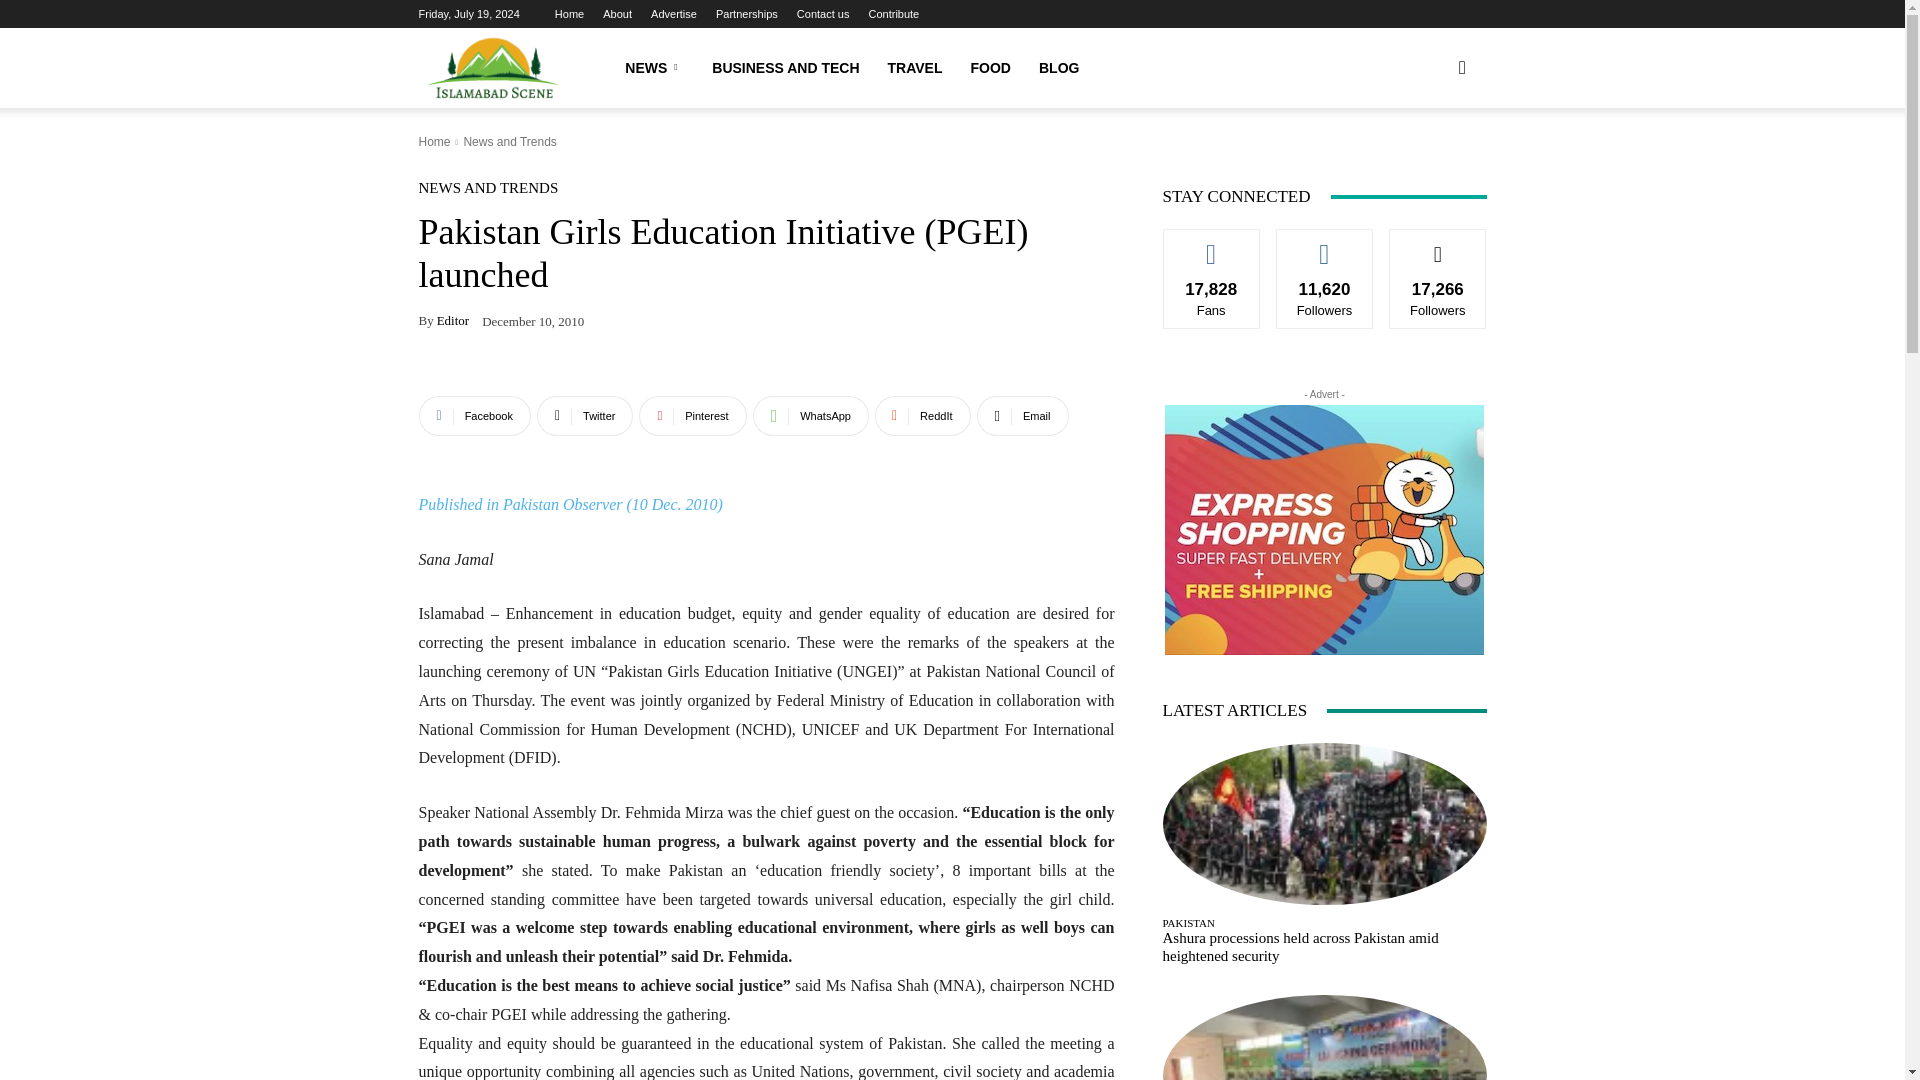 Image resolution: width=1920 pixels, height=1080 pixels. I want to click on Pinterest, so click(692, 416).